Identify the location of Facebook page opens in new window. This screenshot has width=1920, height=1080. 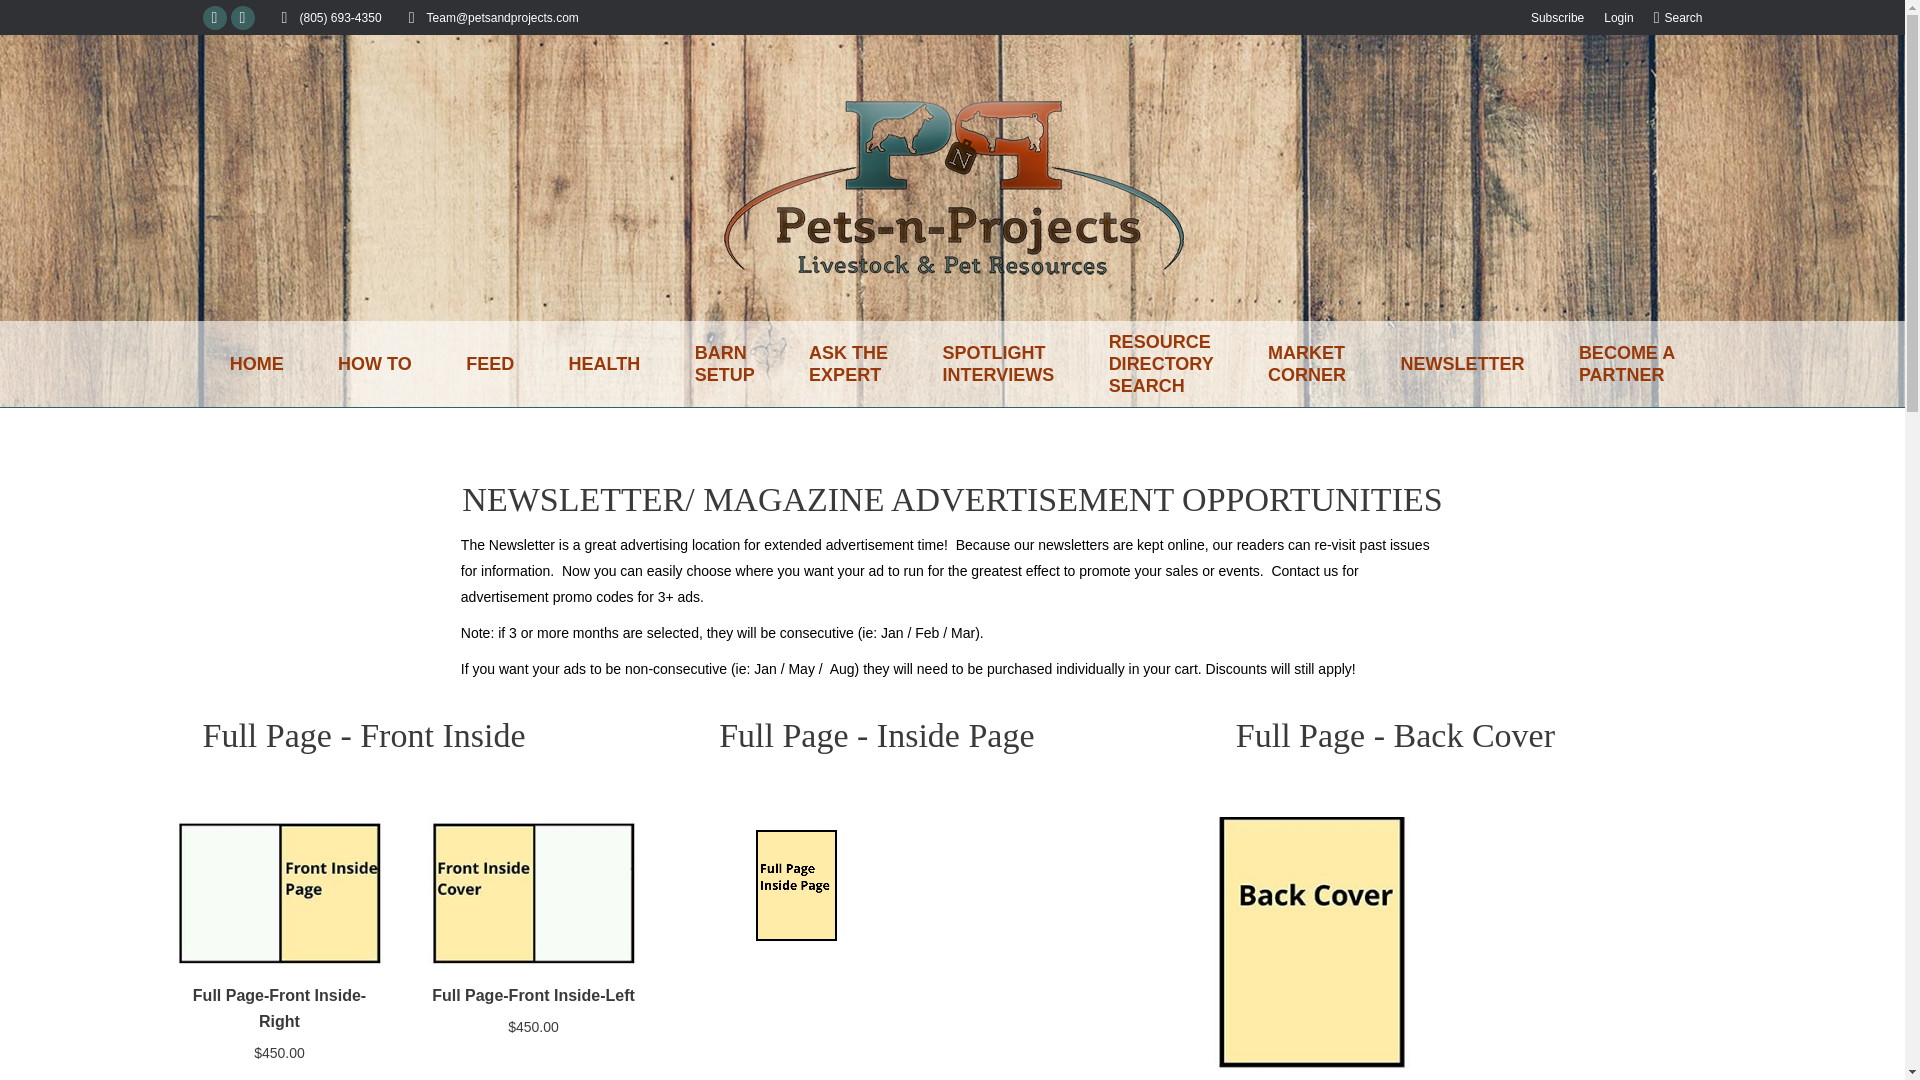
(1160, 364).